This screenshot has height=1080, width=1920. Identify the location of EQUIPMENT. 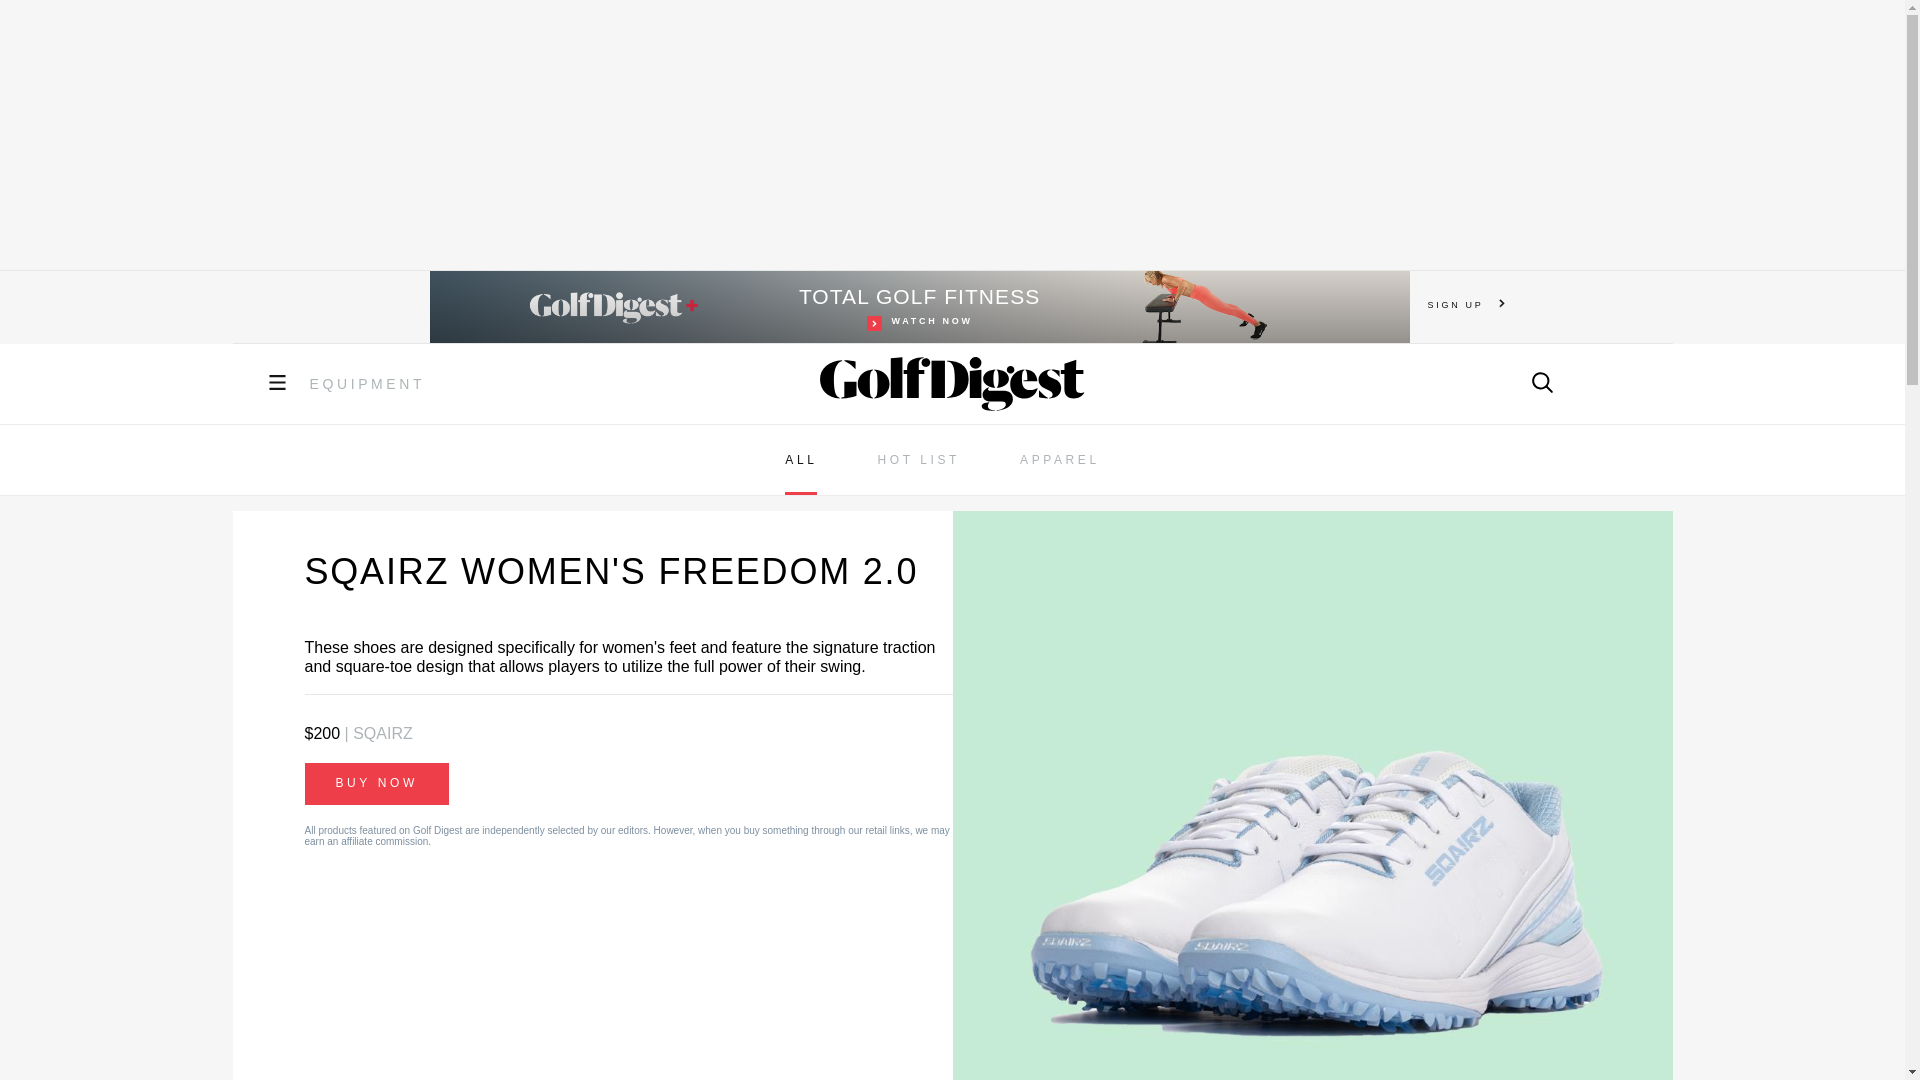
(951, 134).